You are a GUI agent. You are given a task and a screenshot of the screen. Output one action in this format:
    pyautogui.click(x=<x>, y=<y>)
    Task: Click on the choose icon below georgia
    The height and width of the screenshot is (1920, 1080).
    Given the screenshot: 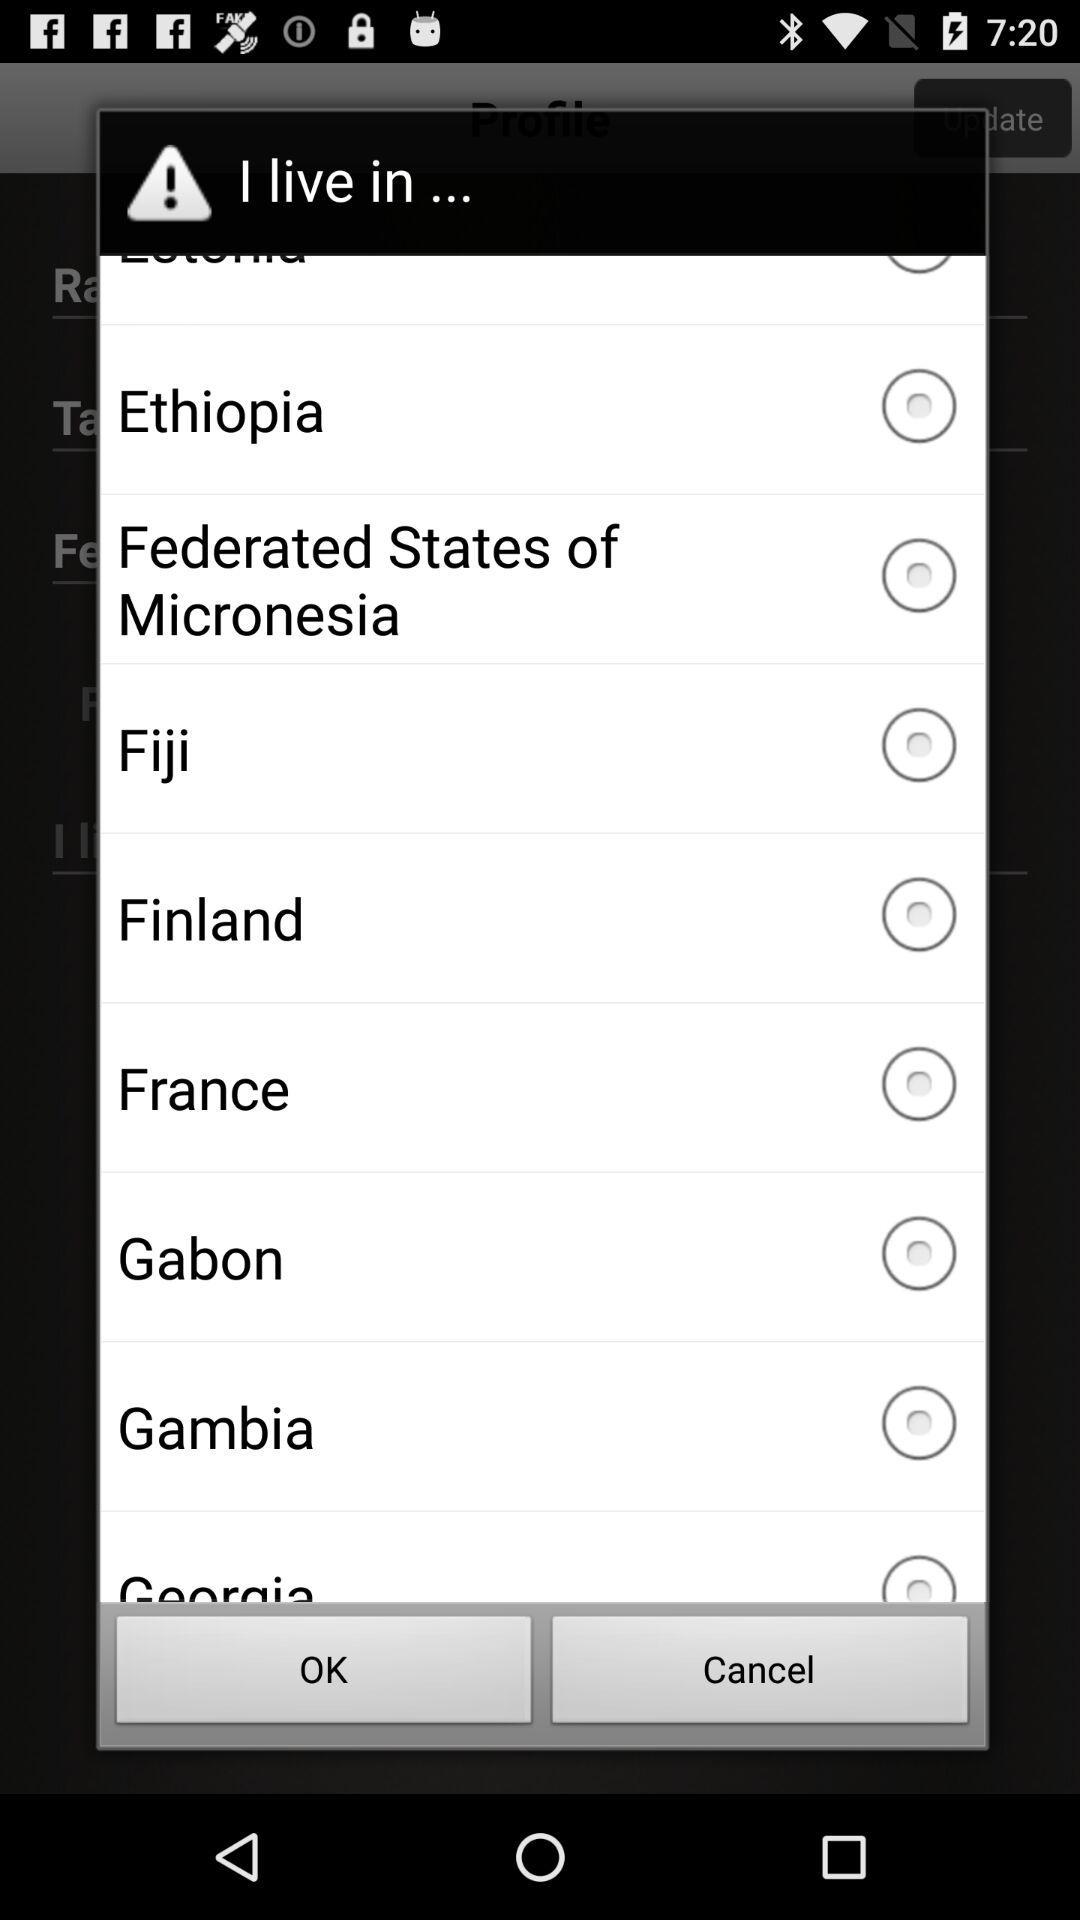 What is the action you would take?
    pyautogui.click(x=324, y=1675)
    